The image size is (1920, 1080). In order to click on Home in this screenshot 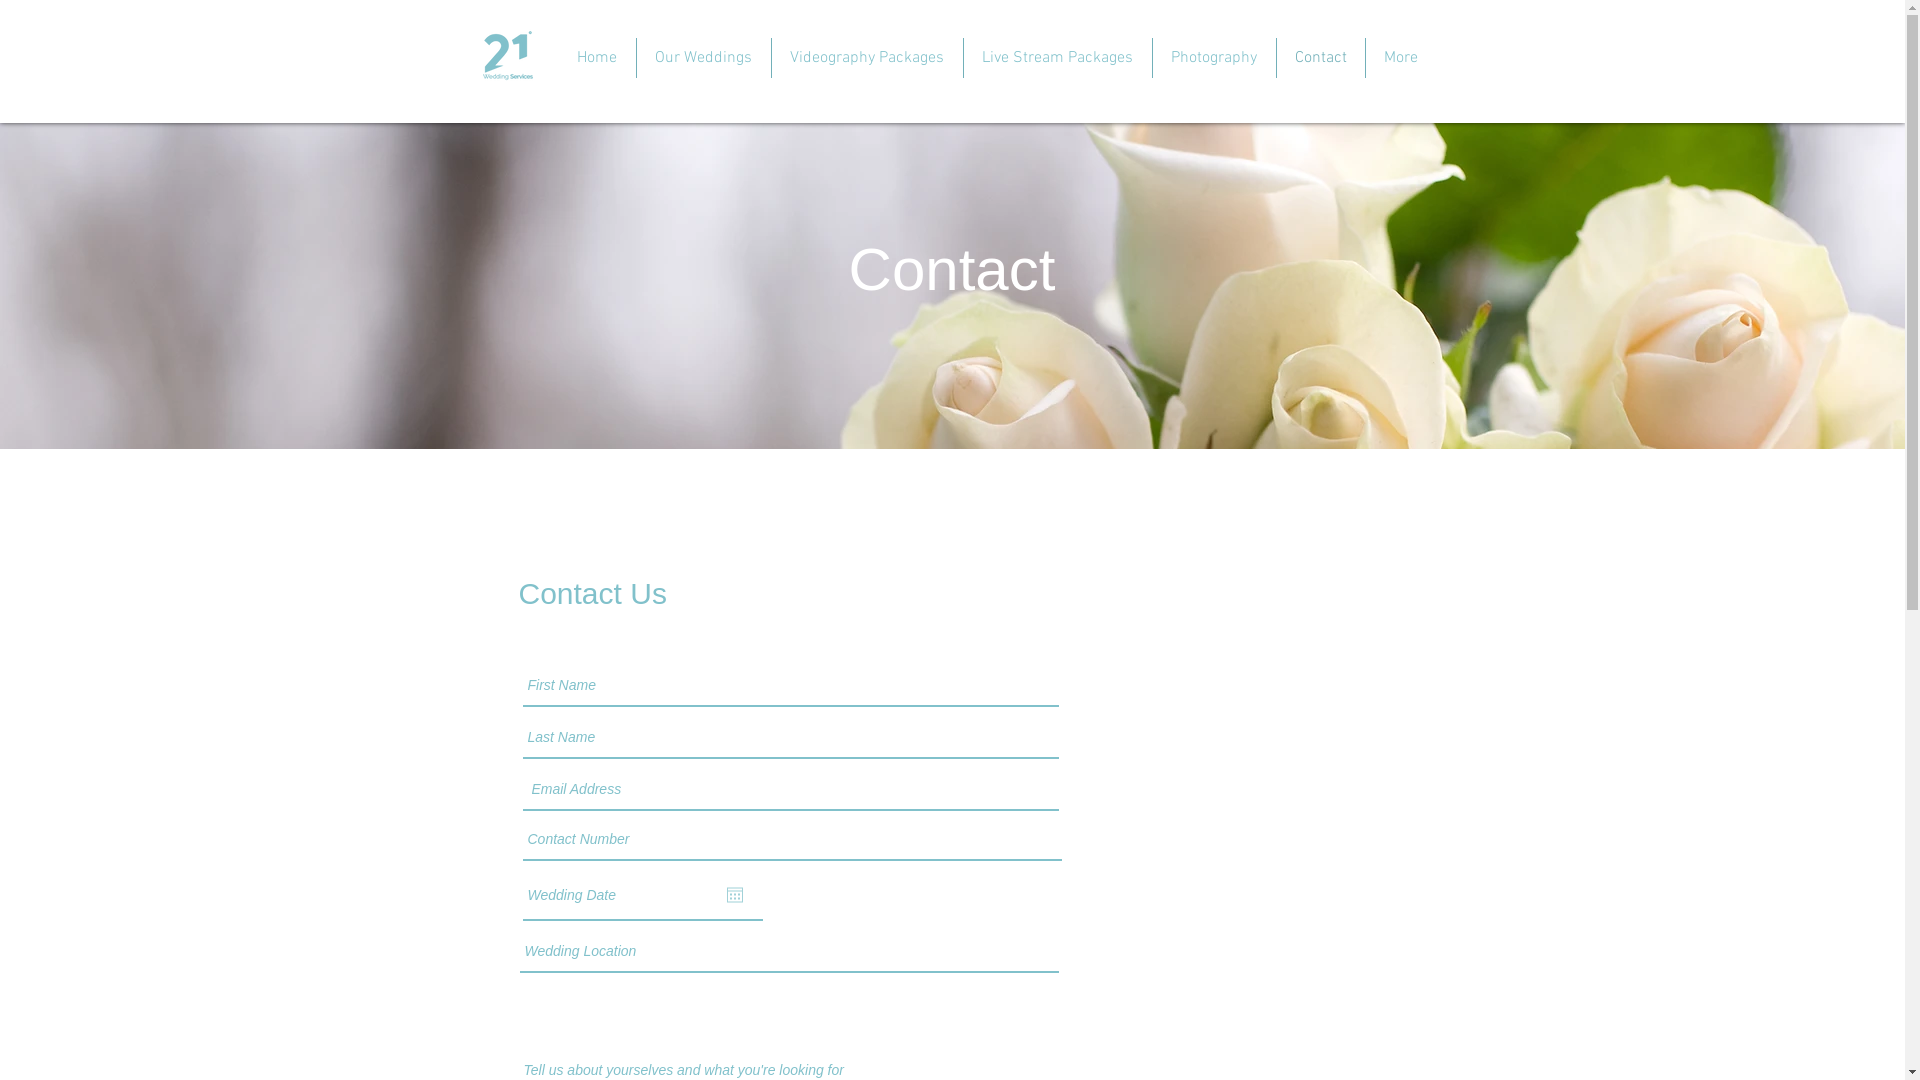, I will do `click(596, 58)`.